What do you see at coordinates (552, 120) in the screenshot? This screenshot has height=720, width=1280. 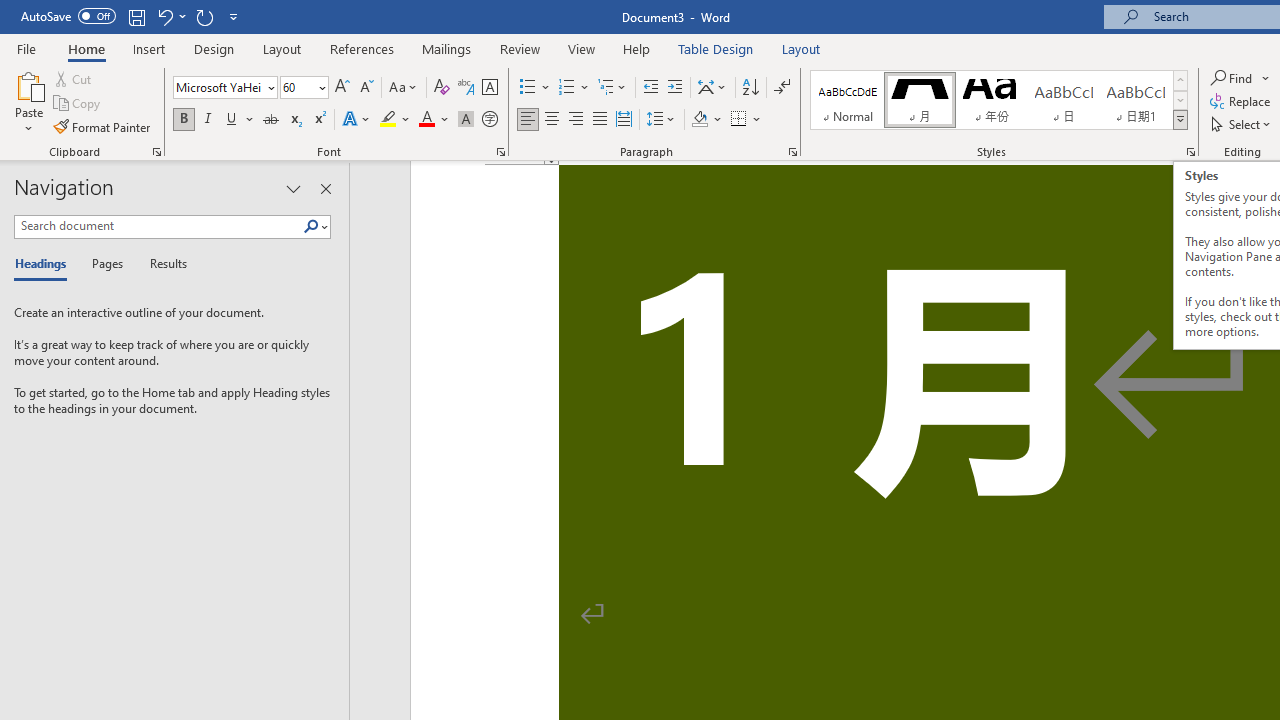 I see `Center` at bounding box center [552, 120].